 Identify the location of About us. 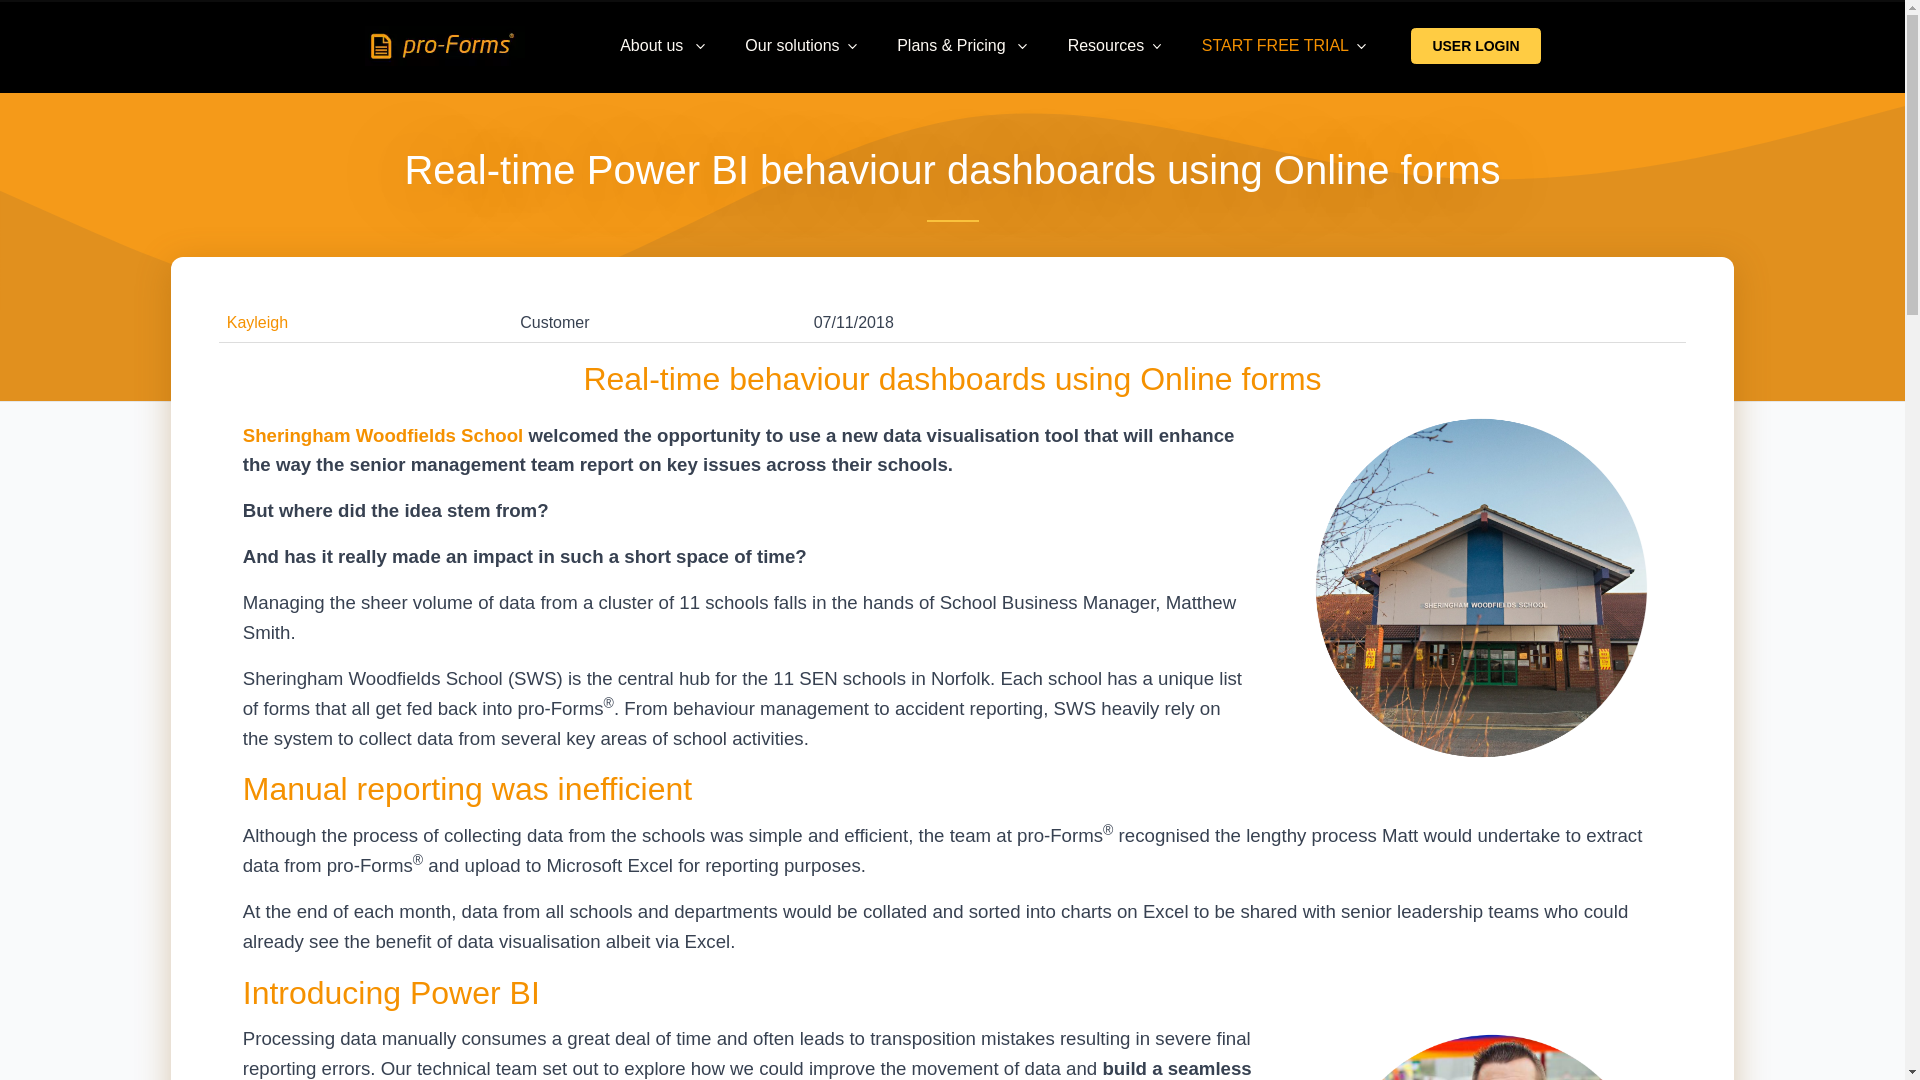
(662, 46).